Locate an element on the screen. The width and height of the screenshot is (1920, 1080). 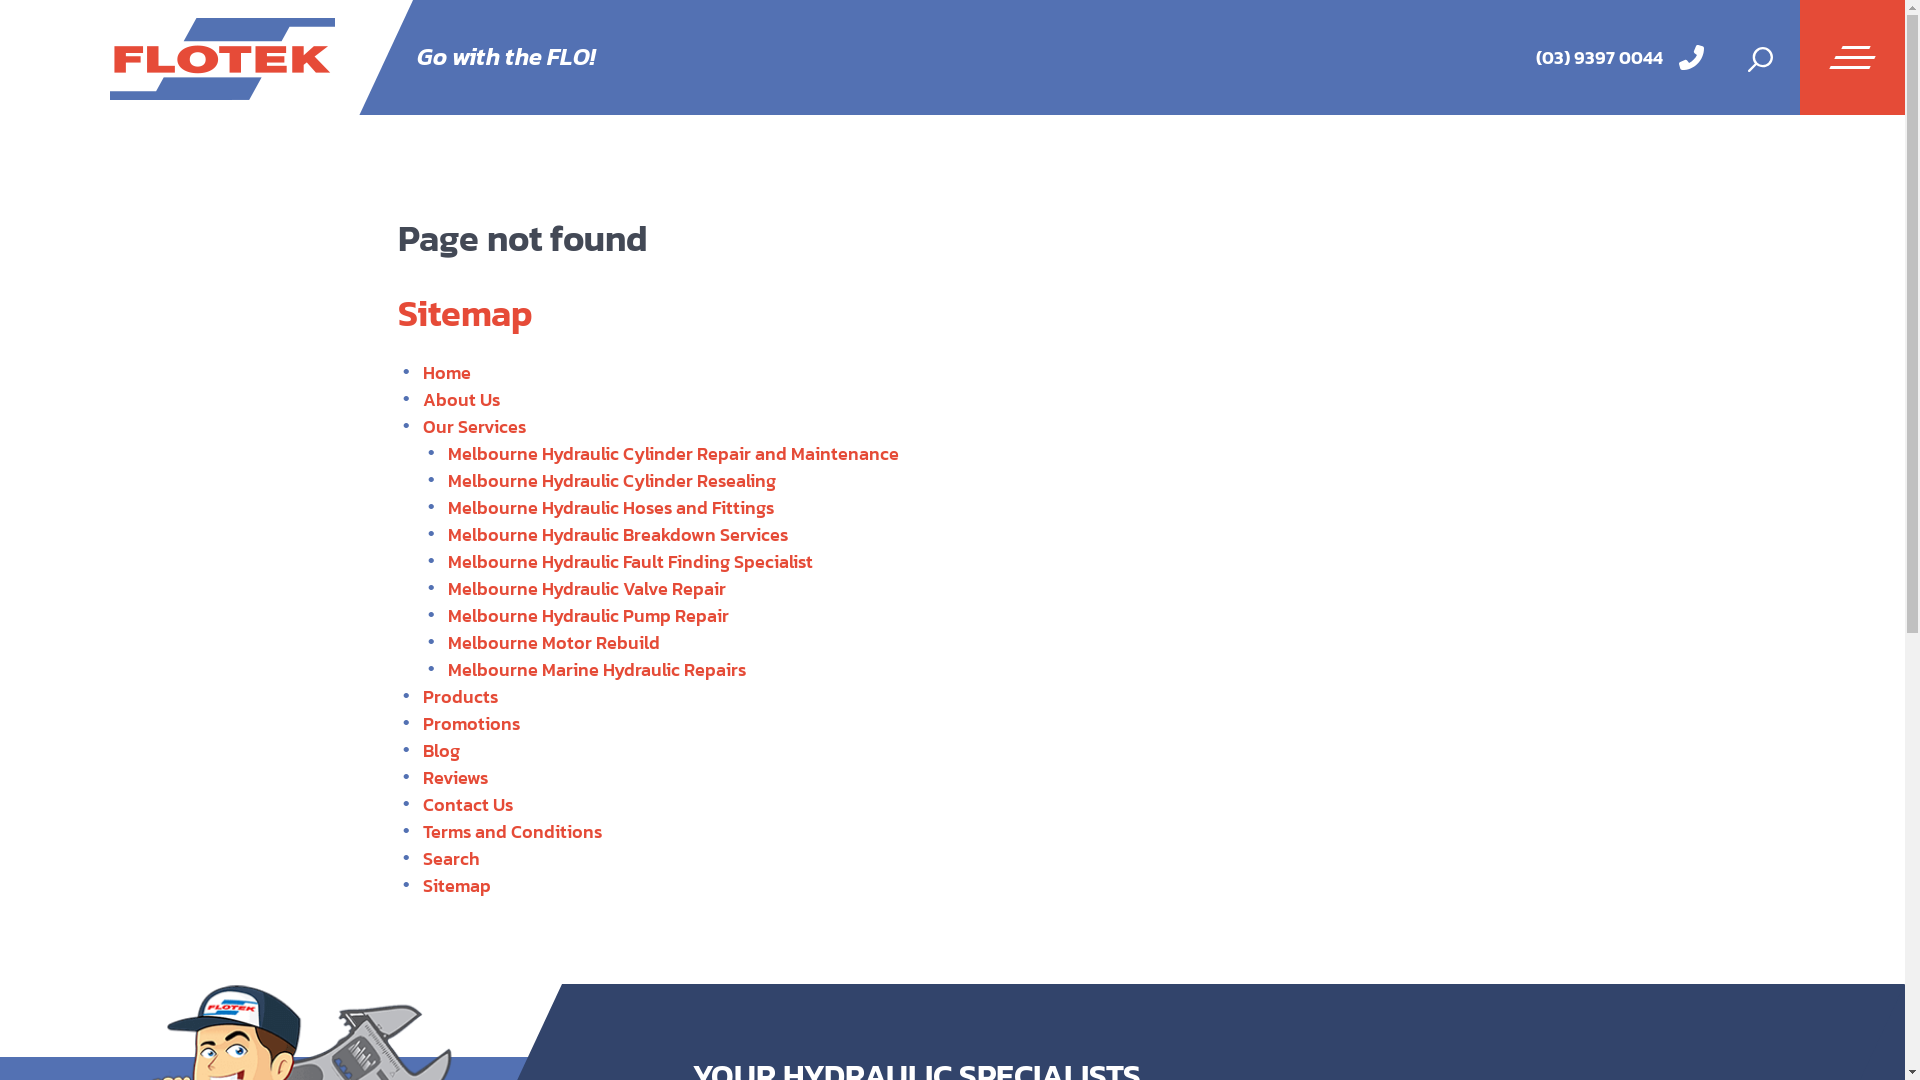
(03) 9397 0044 is located at coordinates (1600, 58).